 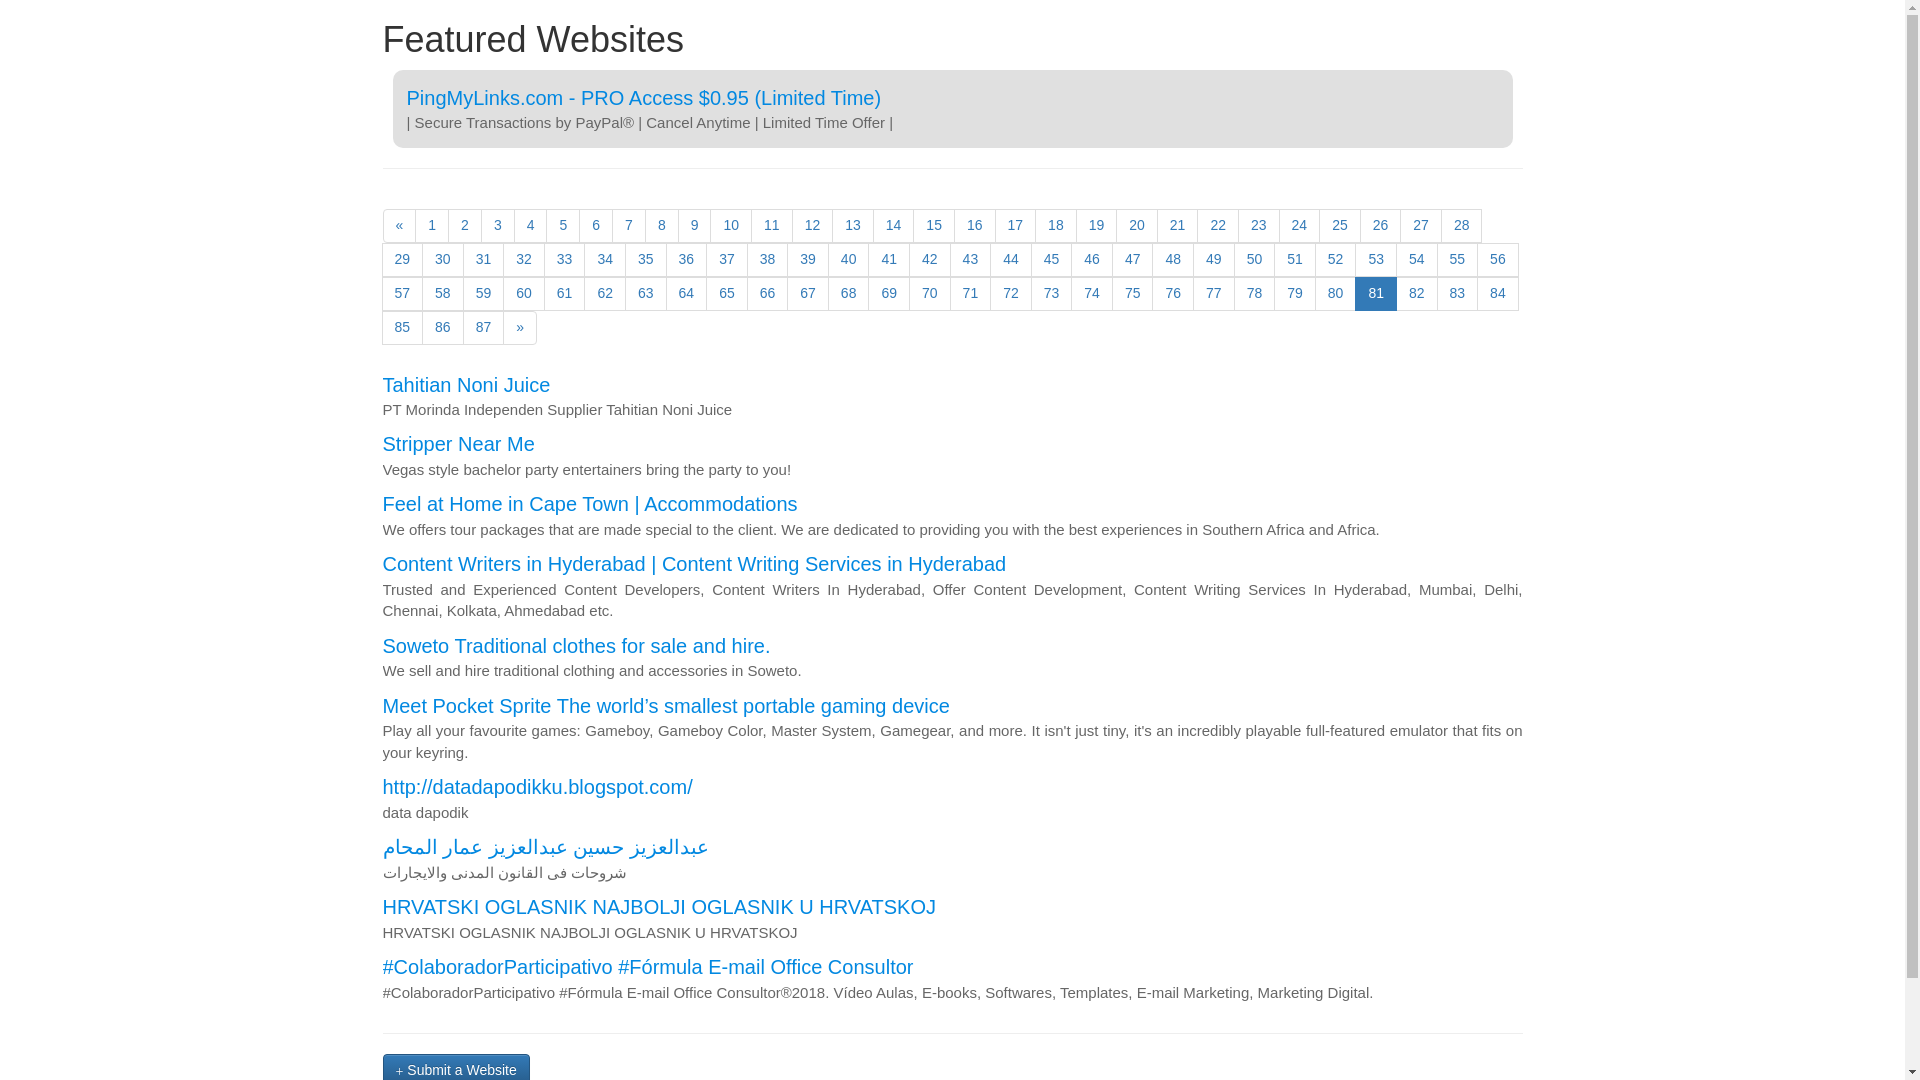 What do you see at coordinates (1299, 226) in the screenshot?
I see `24` at bounding box center [1299, 226].